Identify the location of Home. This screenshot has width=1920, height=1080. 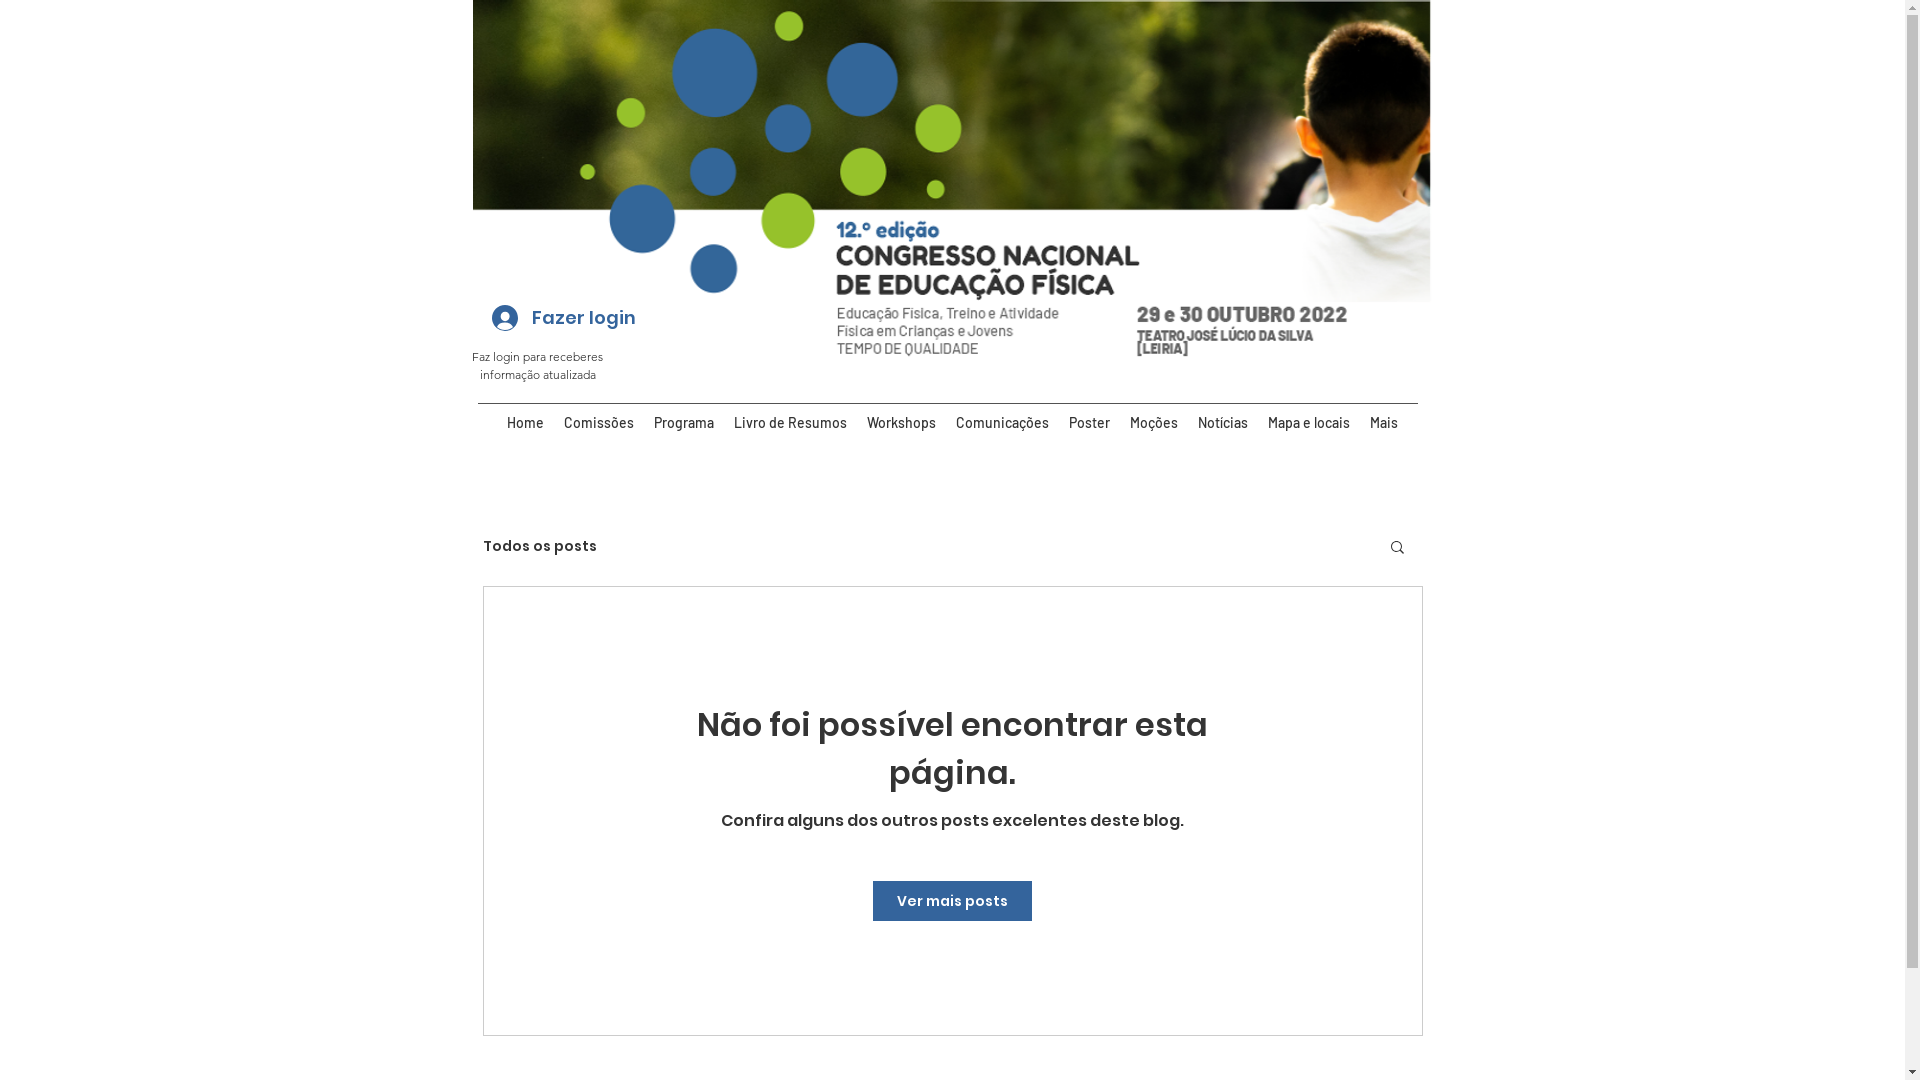
(526, 423).